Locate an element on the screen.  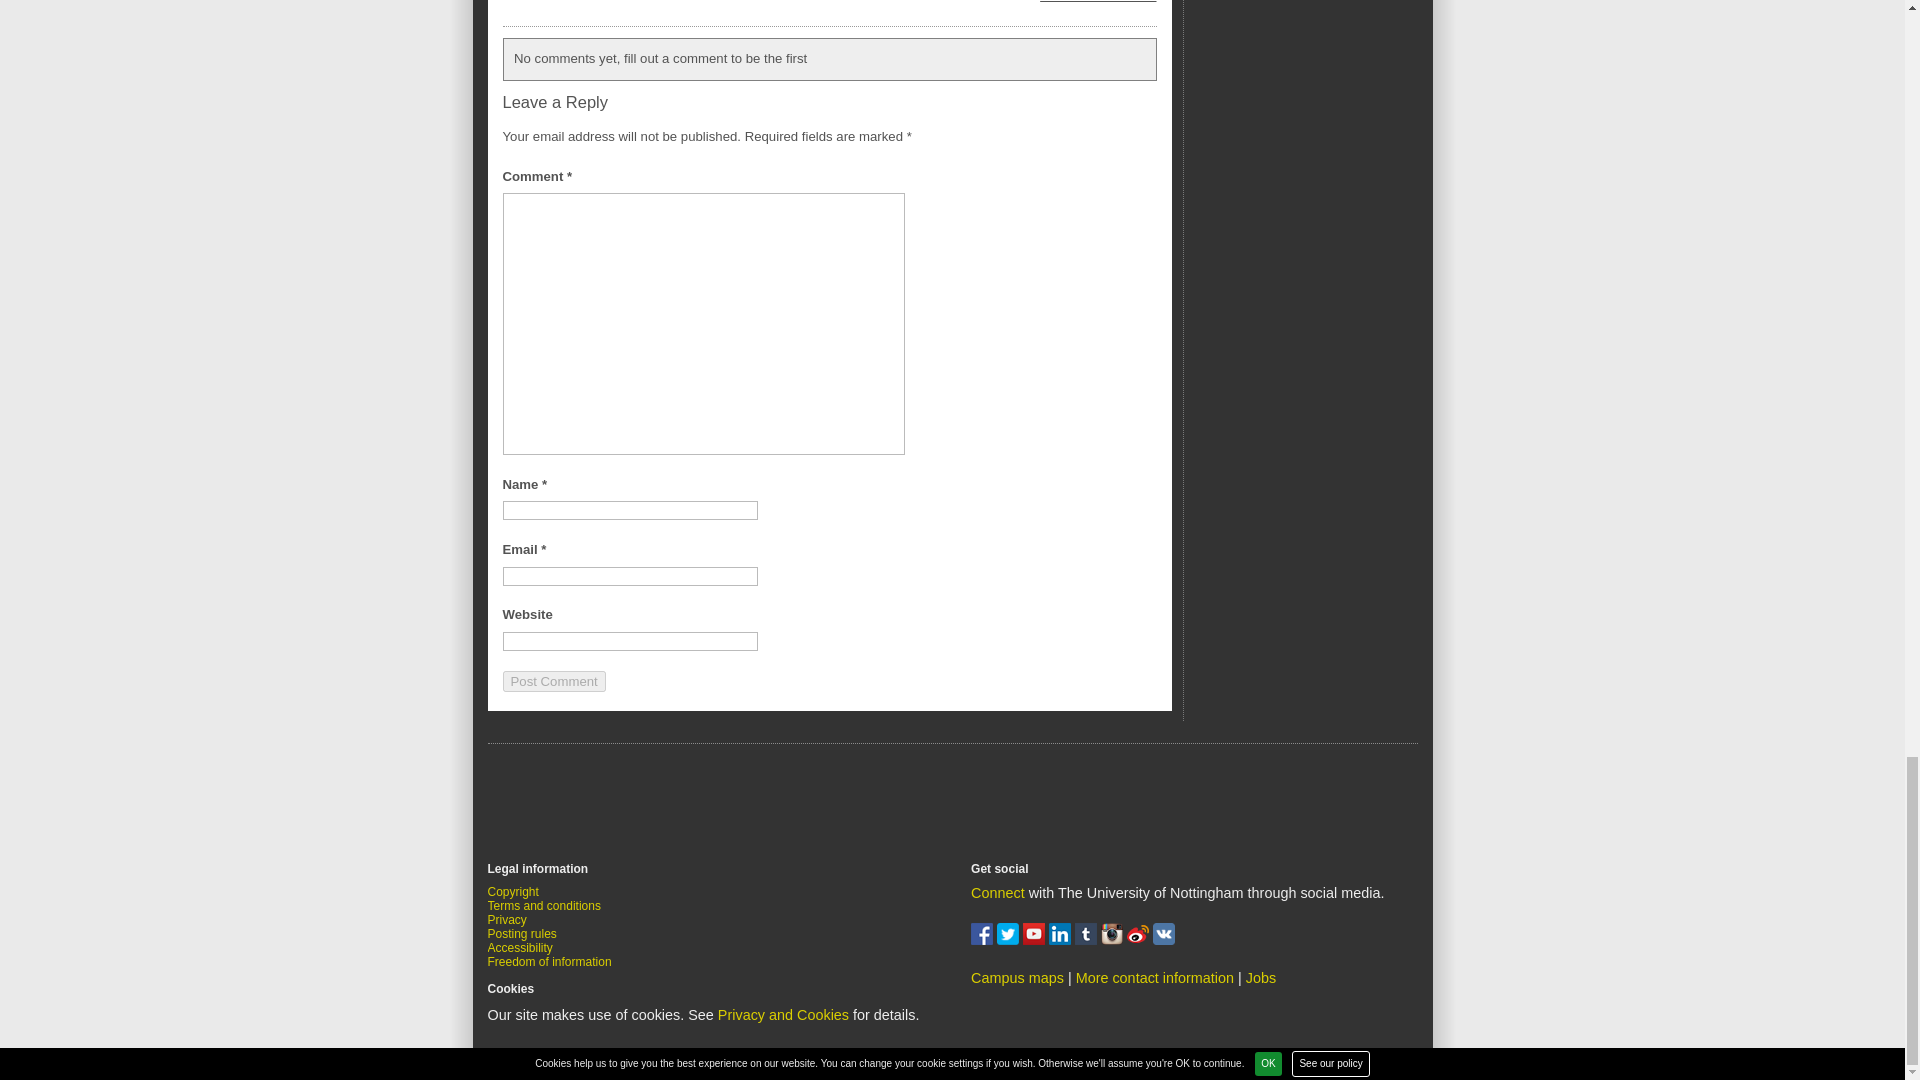
Find us on facebook is located at coordinates (984, 940).